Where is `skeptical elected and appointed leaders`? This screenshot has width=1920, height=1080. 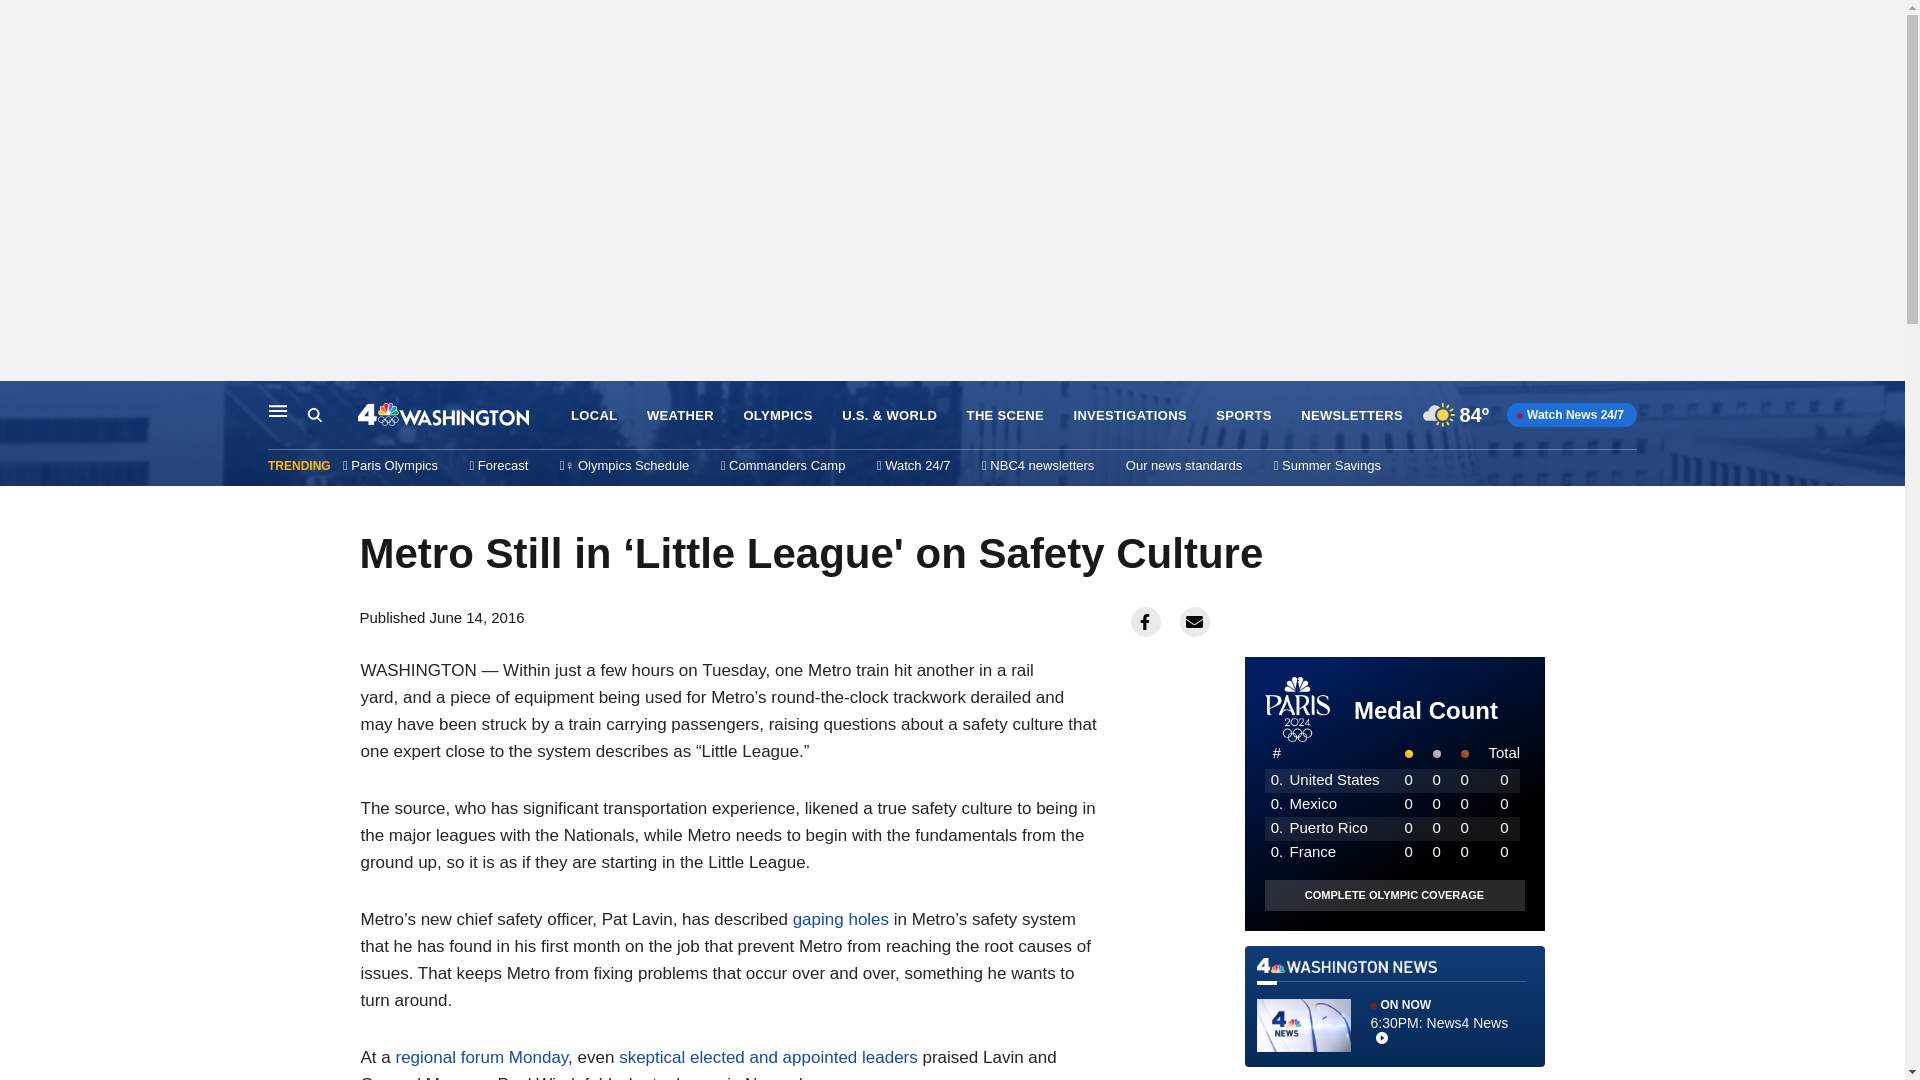
skeptical elected and appointed leaders is located at coordinates (768, 1057).